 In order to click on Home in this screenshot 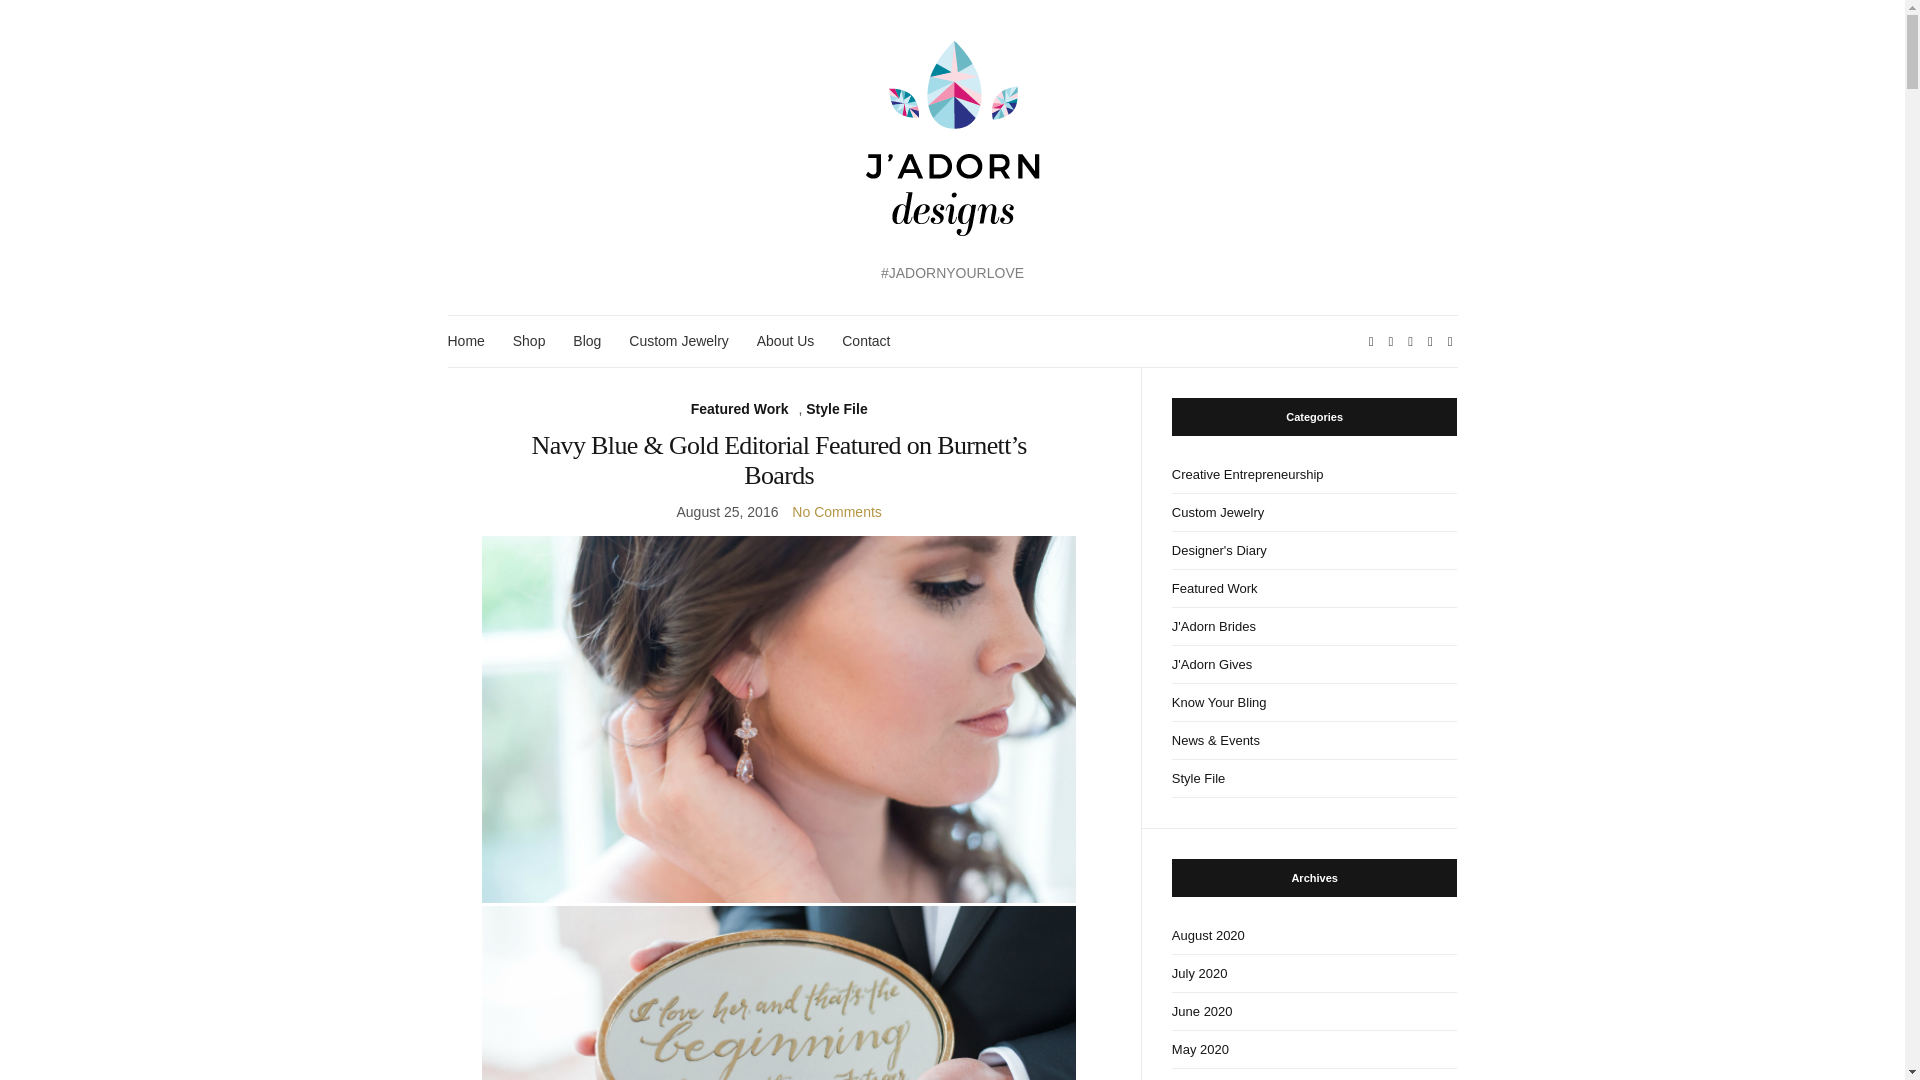, I will do `click(466, 342)`.